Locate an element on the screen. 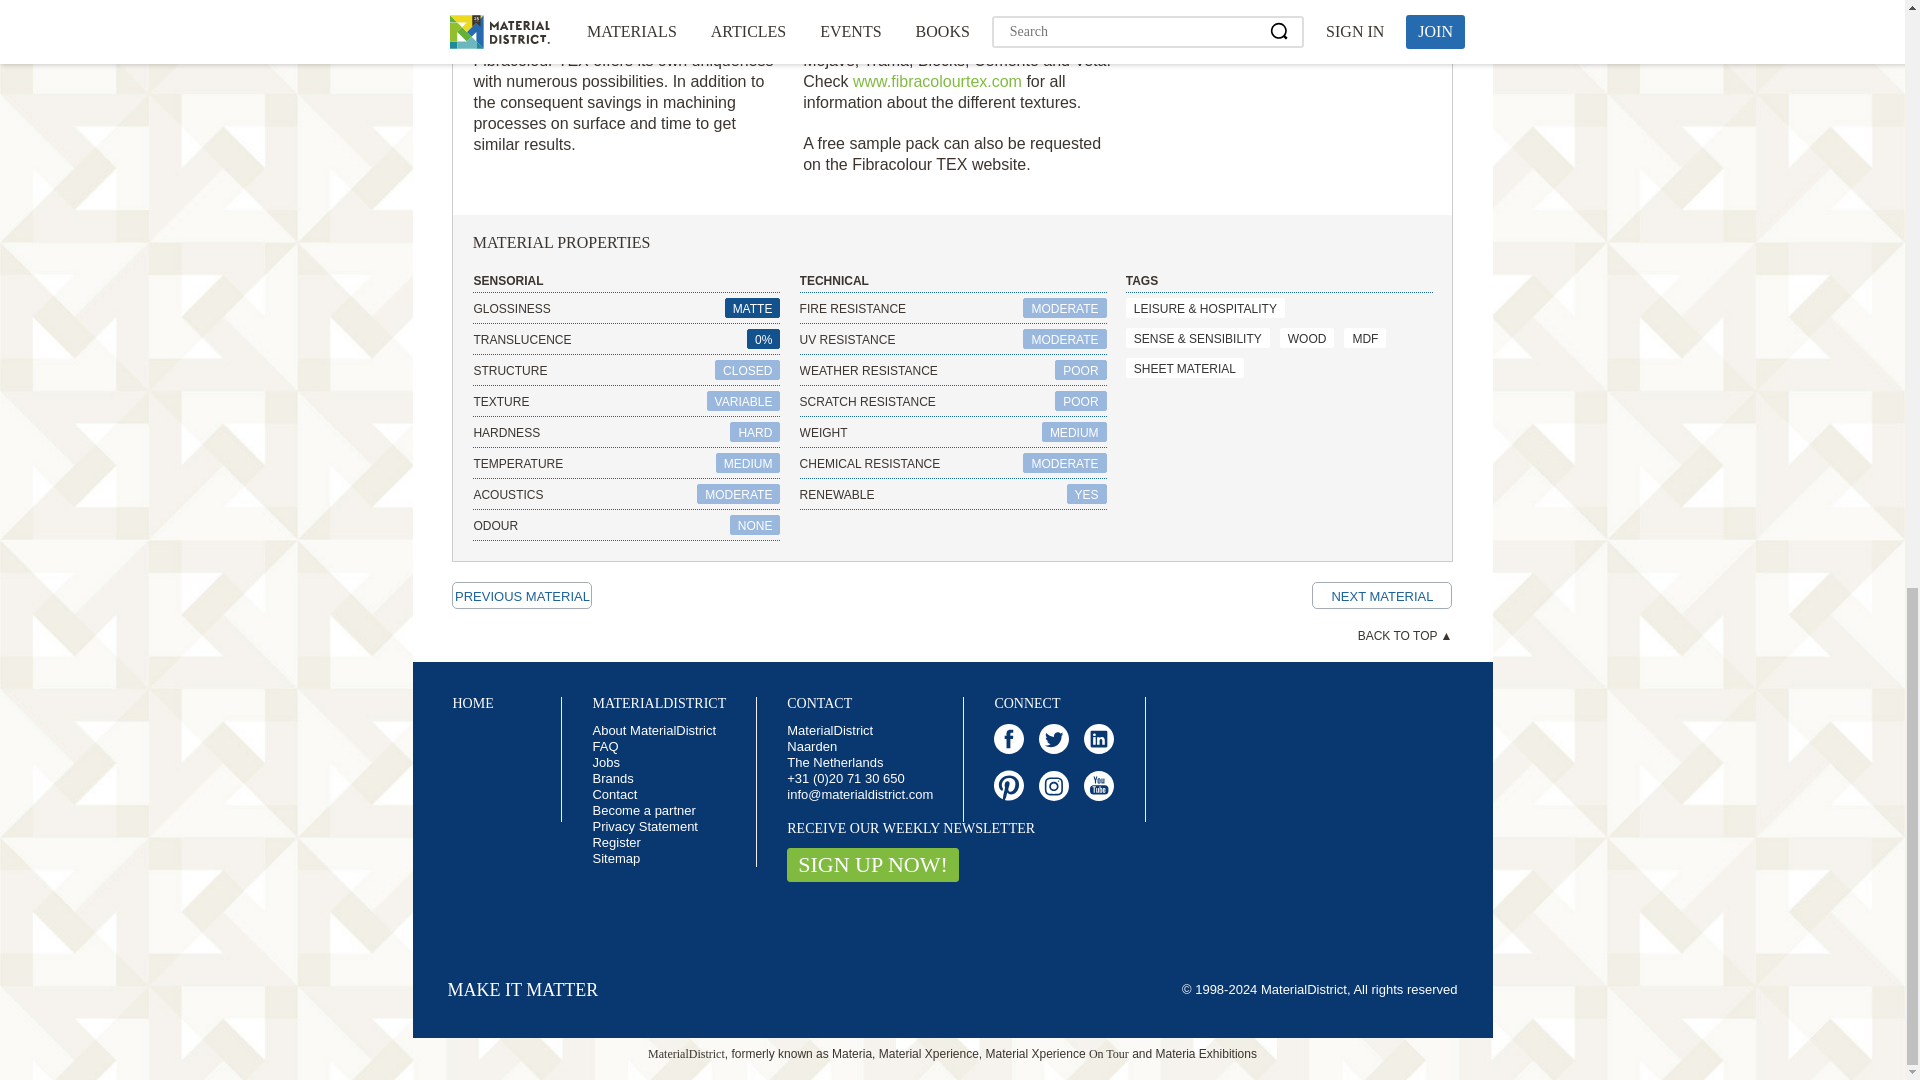 The height and width of the screenshot is (1080, 1920). VARIABLE is located at coordinates (744, 400).